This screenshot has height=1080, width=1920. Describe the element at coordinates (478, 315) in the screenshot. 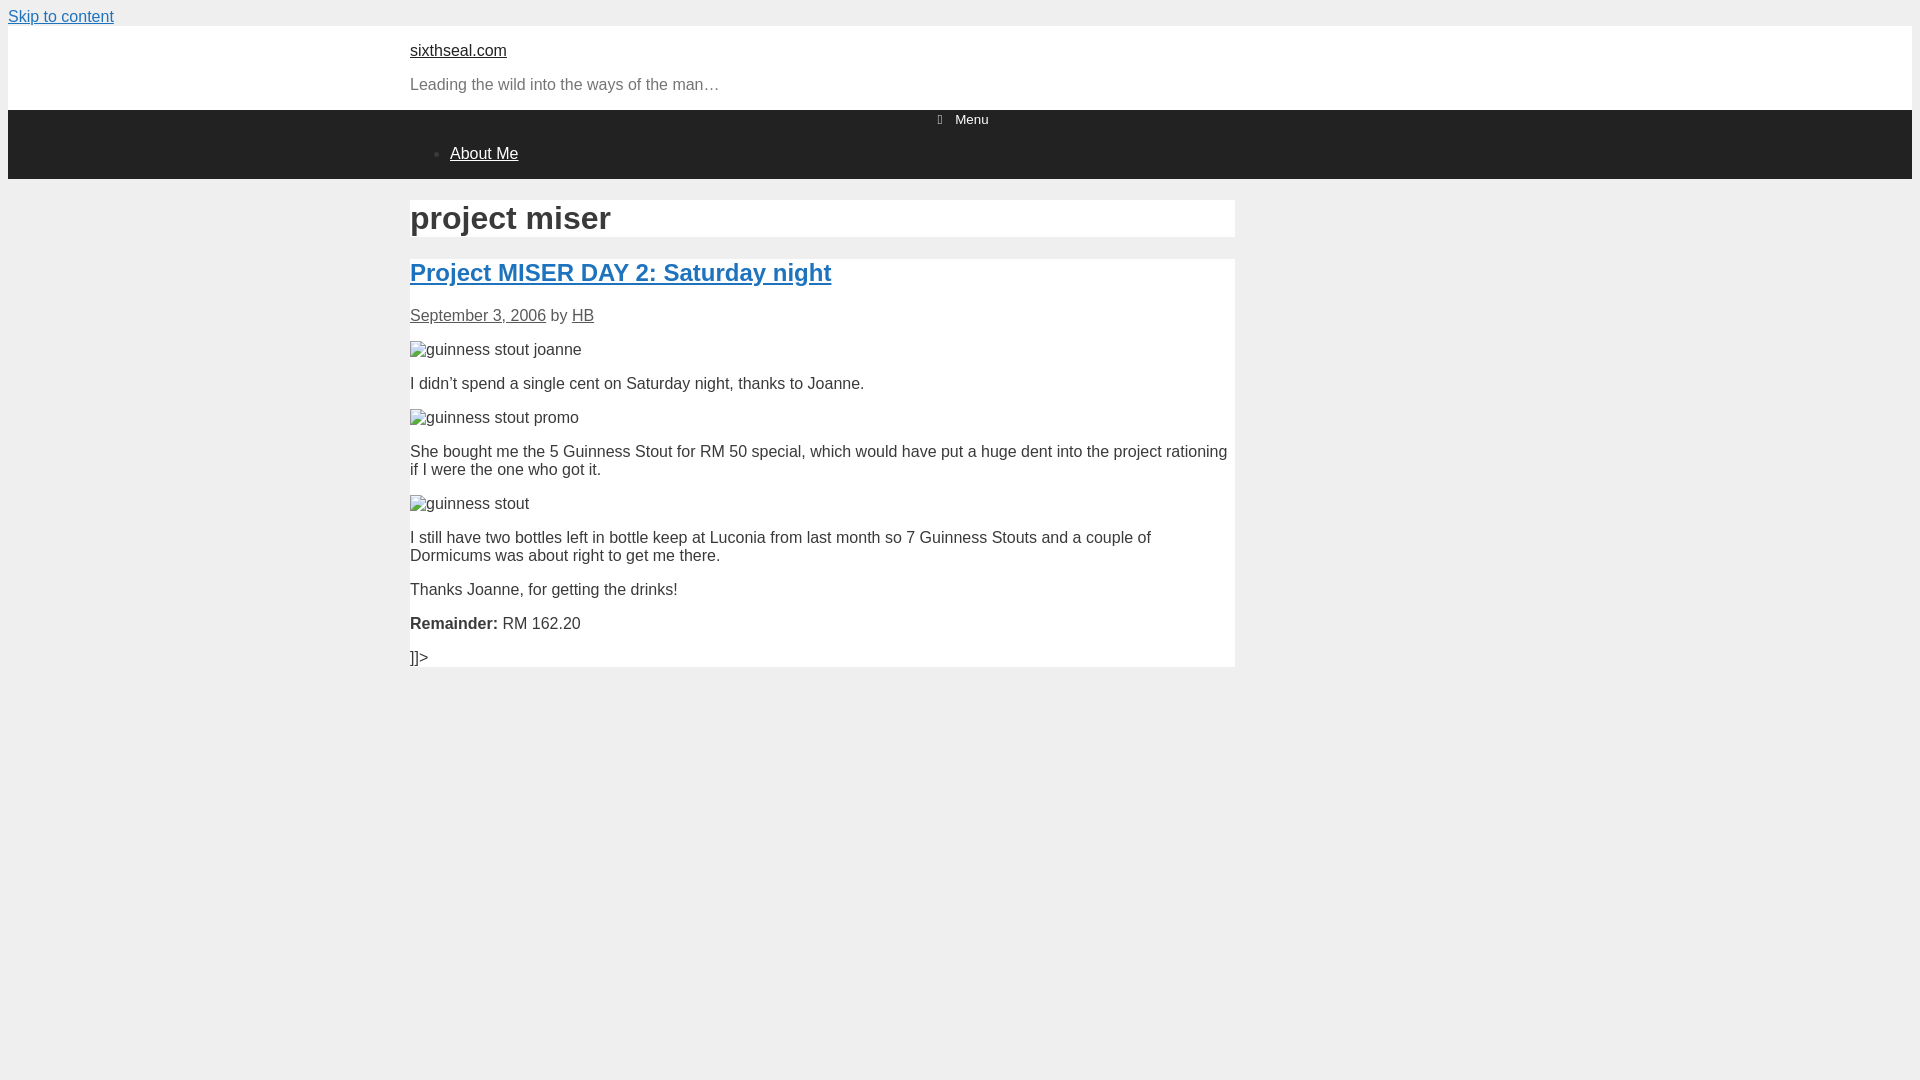

I see `9:25 am` at that location.